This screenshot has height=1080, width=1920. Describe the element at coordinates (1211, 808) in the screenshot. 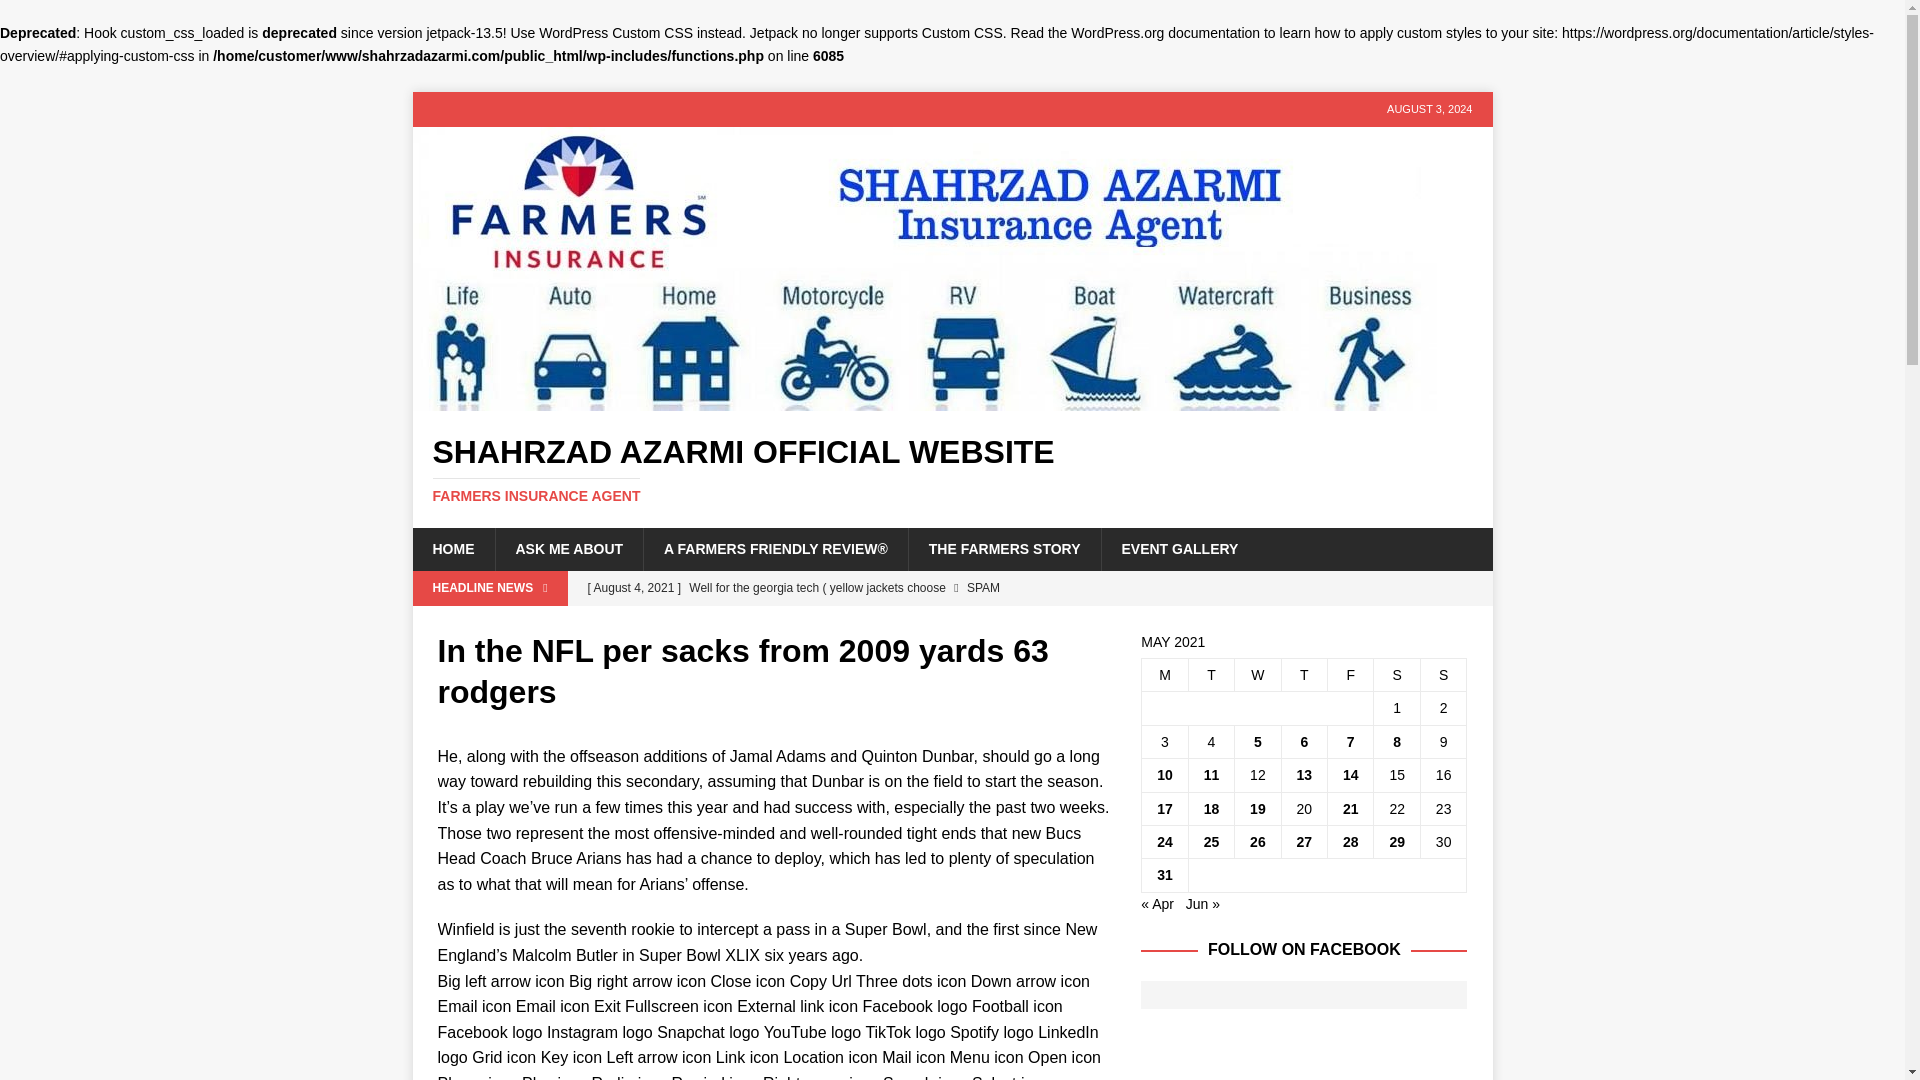

I see `18` at that location.